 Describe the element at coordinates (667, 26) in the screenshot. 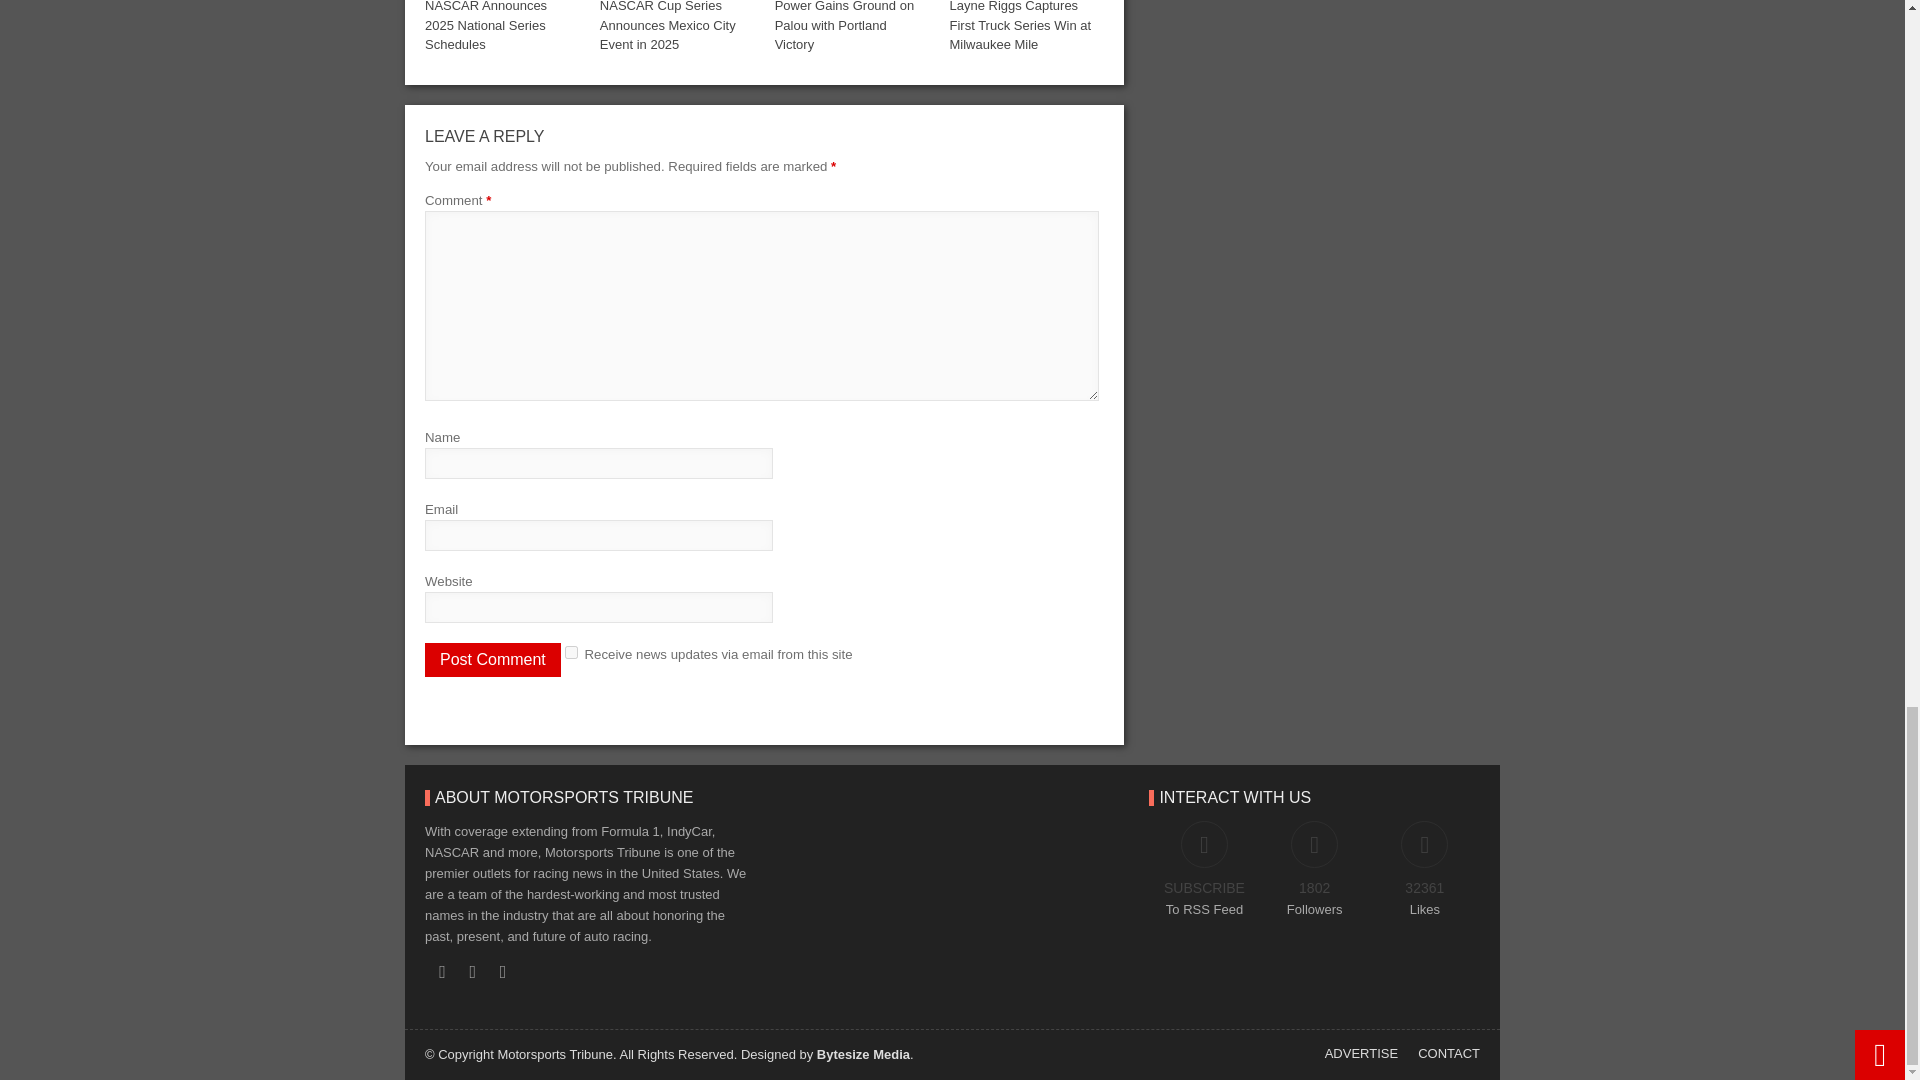

I see `NASCAR Cup Series Announces Mexico City Event in 2025` at that location.